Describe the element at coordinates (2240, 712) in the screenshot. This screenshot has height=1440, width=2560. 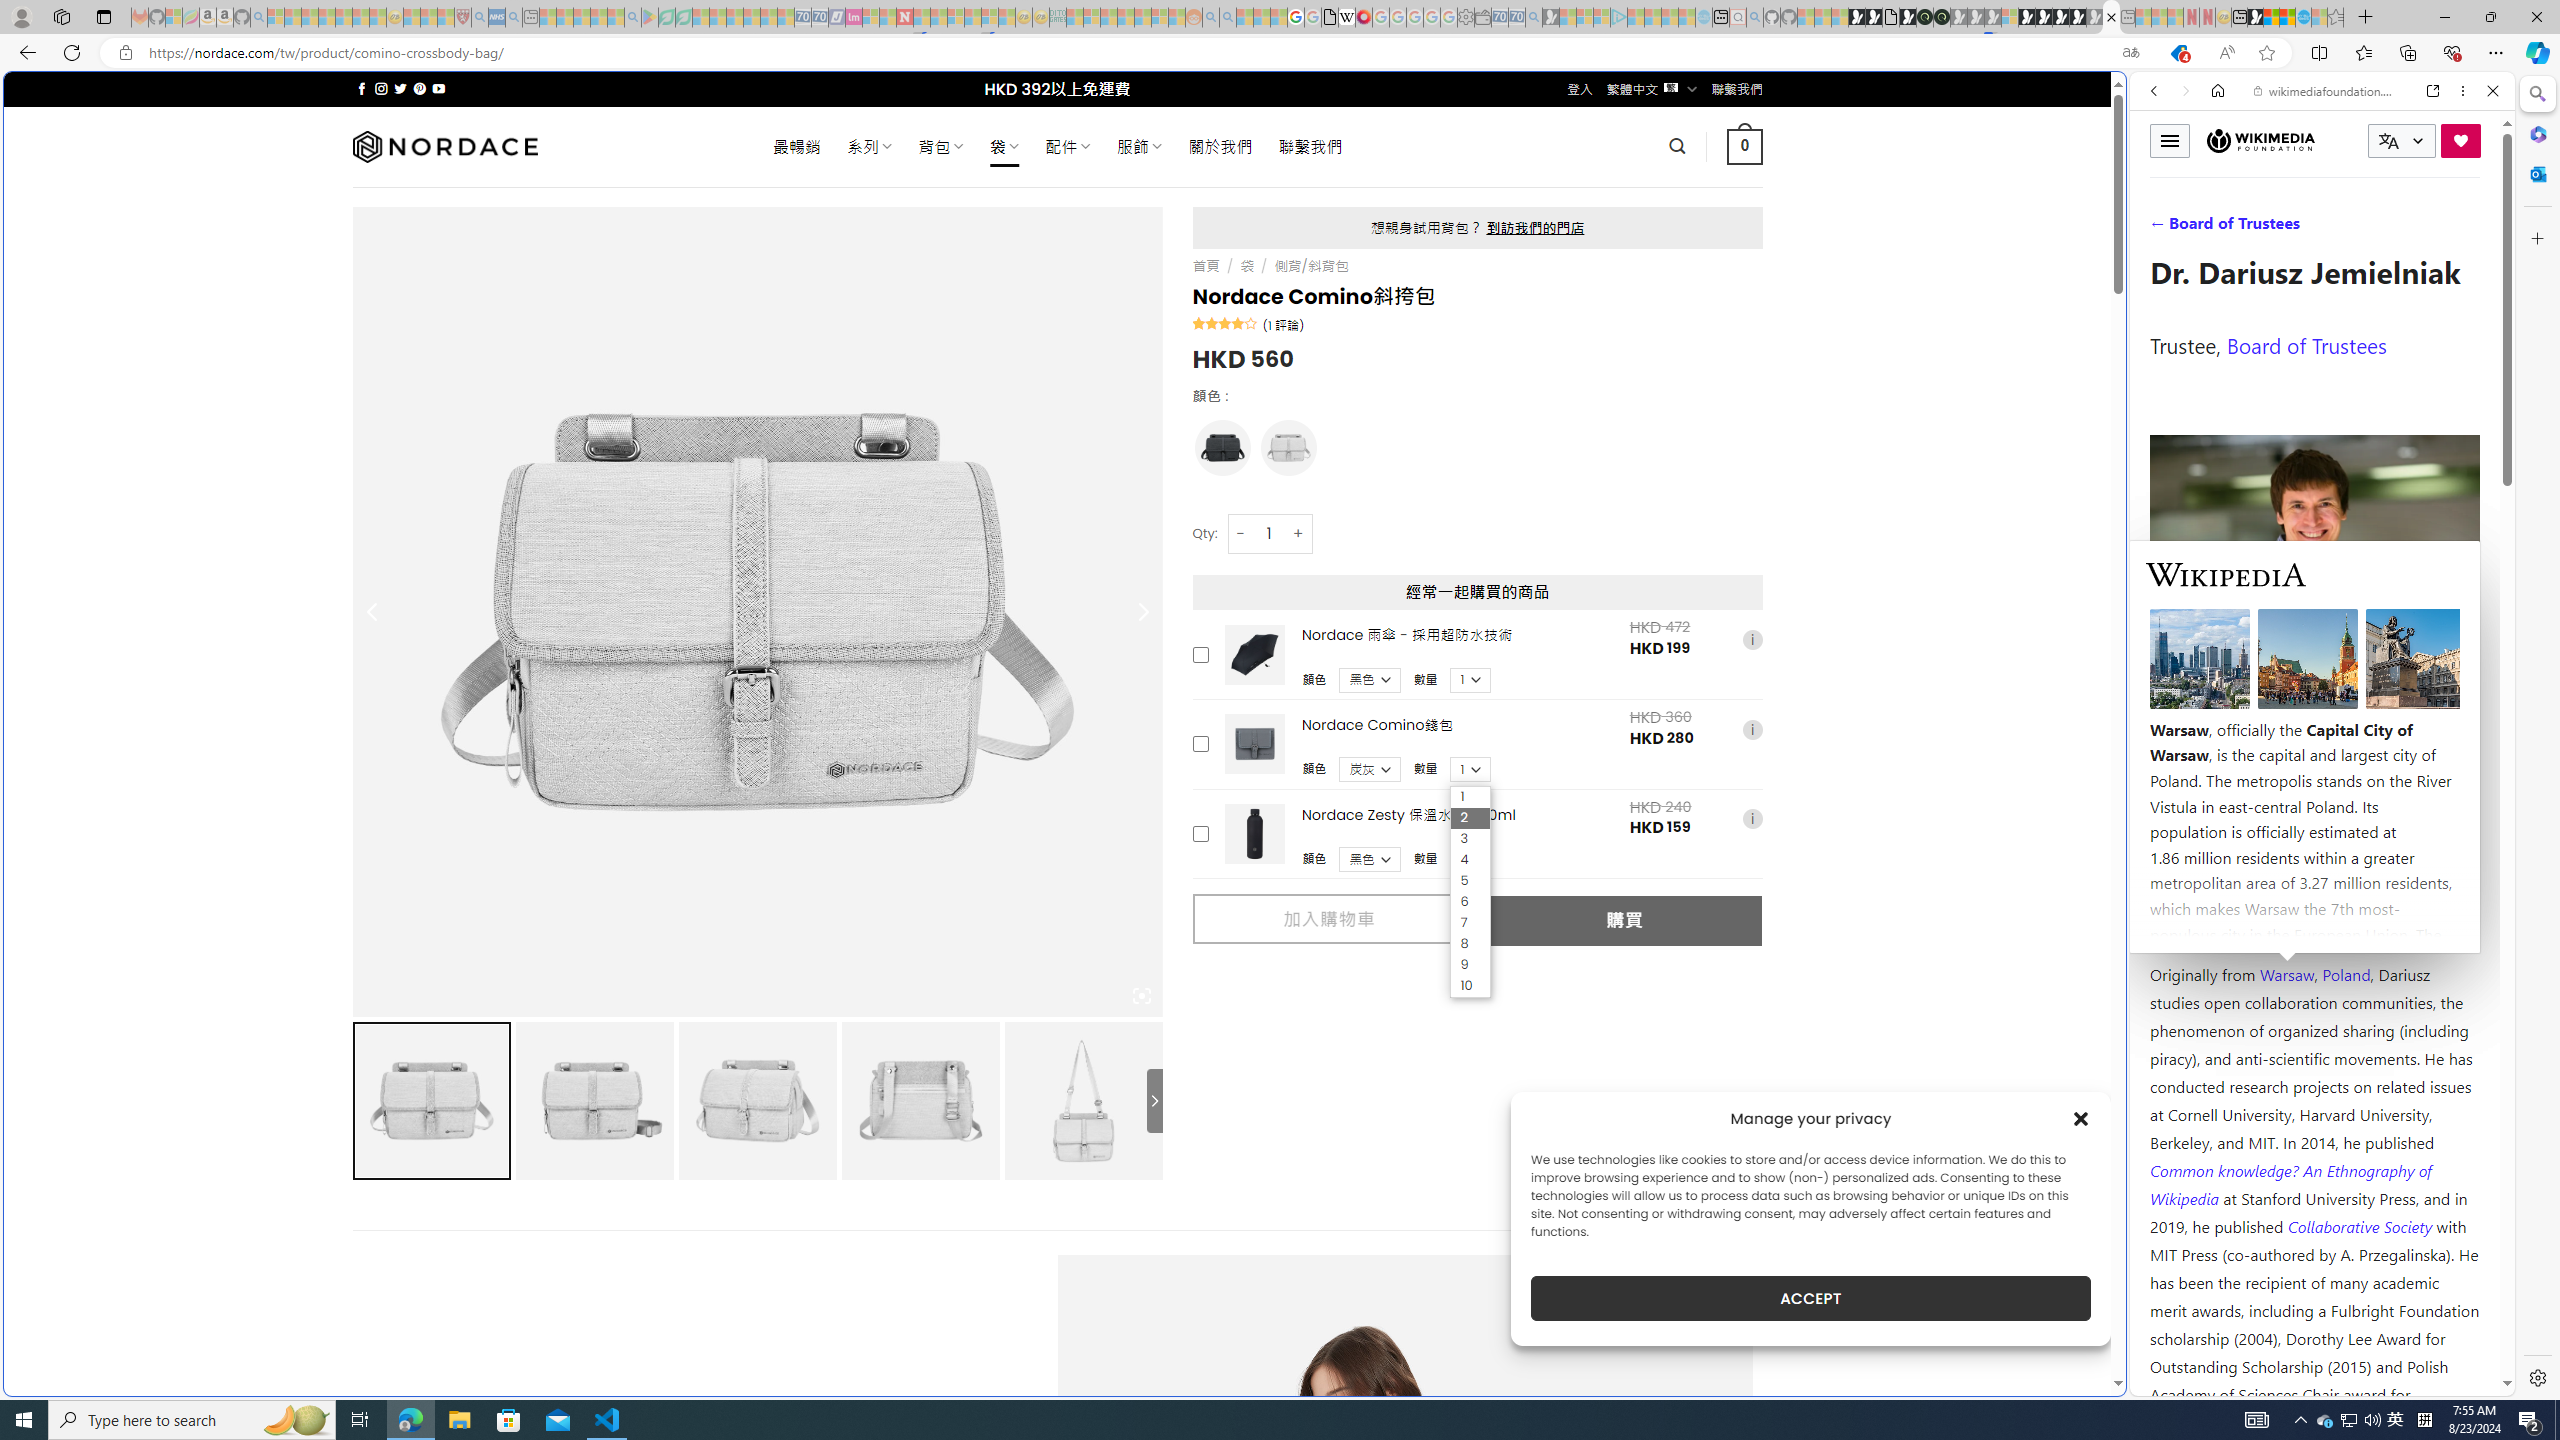
I see `Profile on Meta-Wiki` at that location.